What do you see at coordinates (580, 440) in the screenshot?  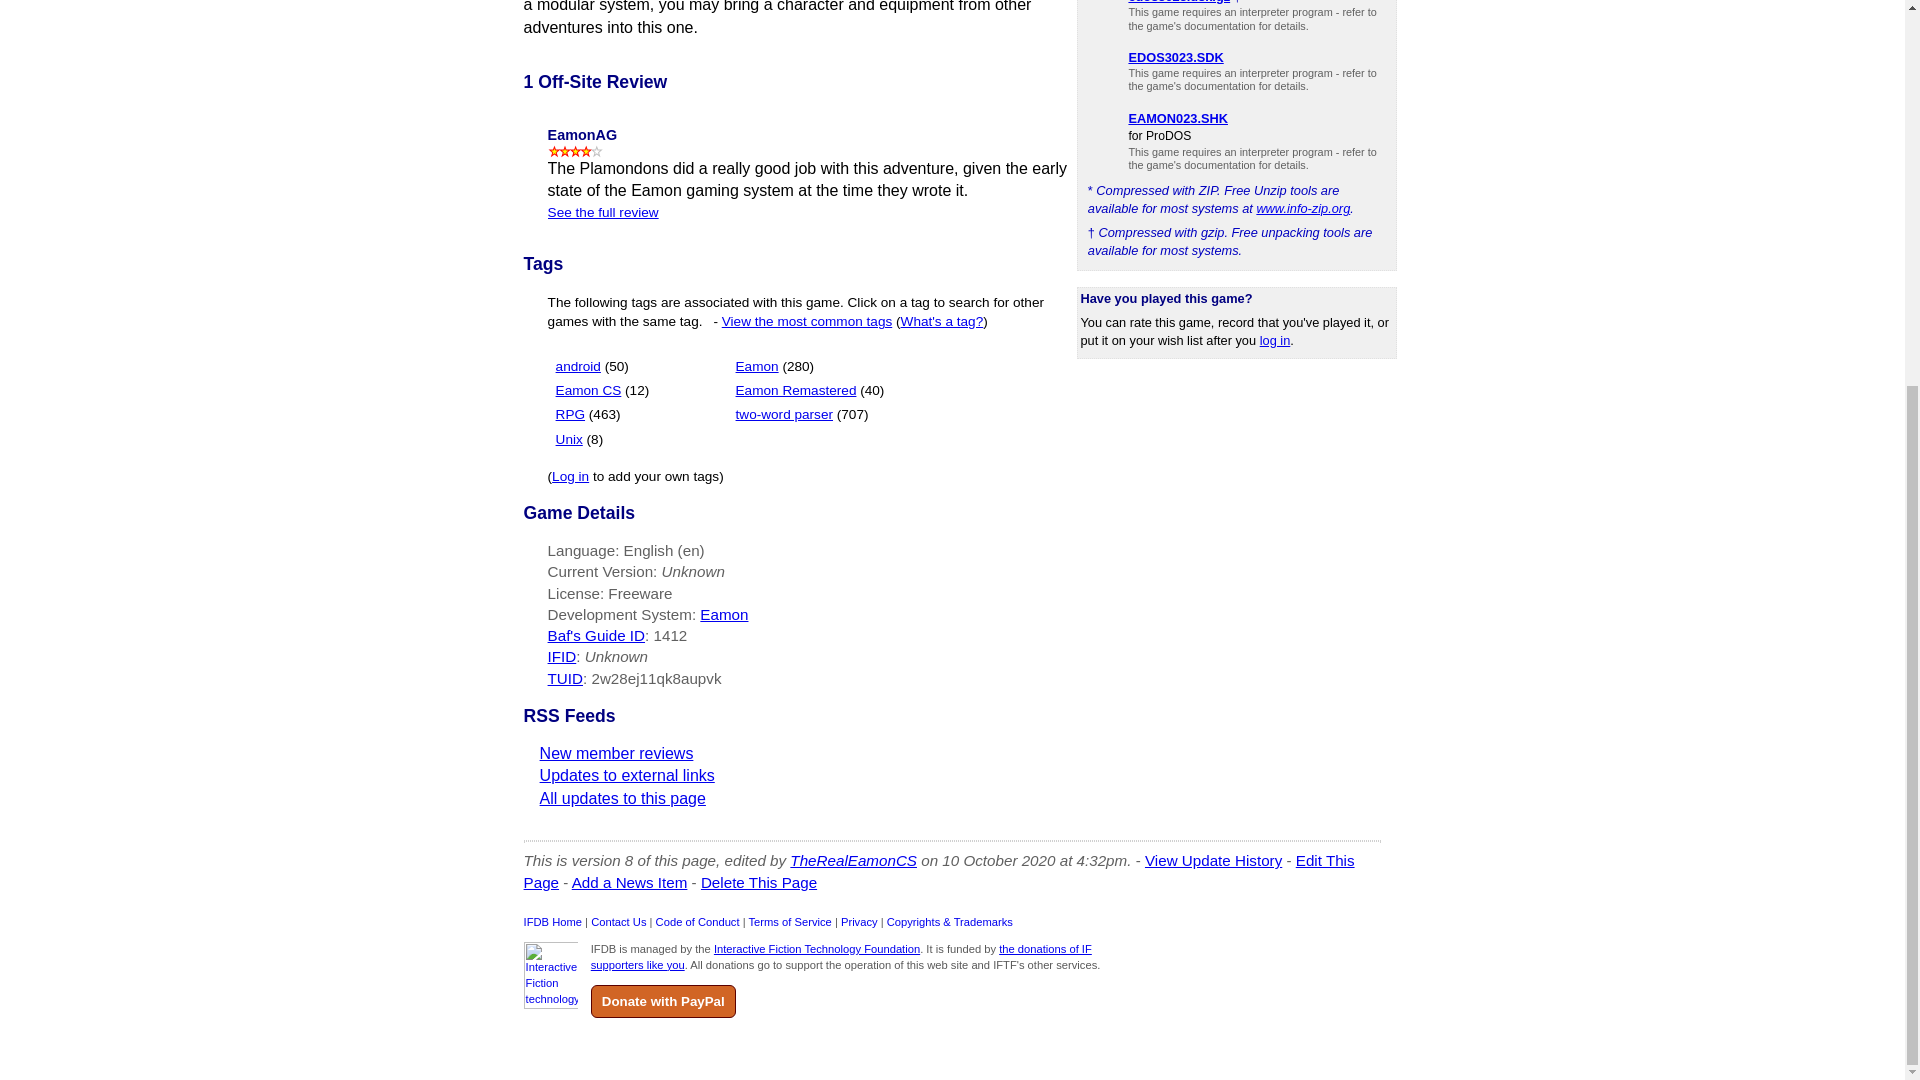 I see `Search for games tagged with Unix` at bounding box center [580, 440].